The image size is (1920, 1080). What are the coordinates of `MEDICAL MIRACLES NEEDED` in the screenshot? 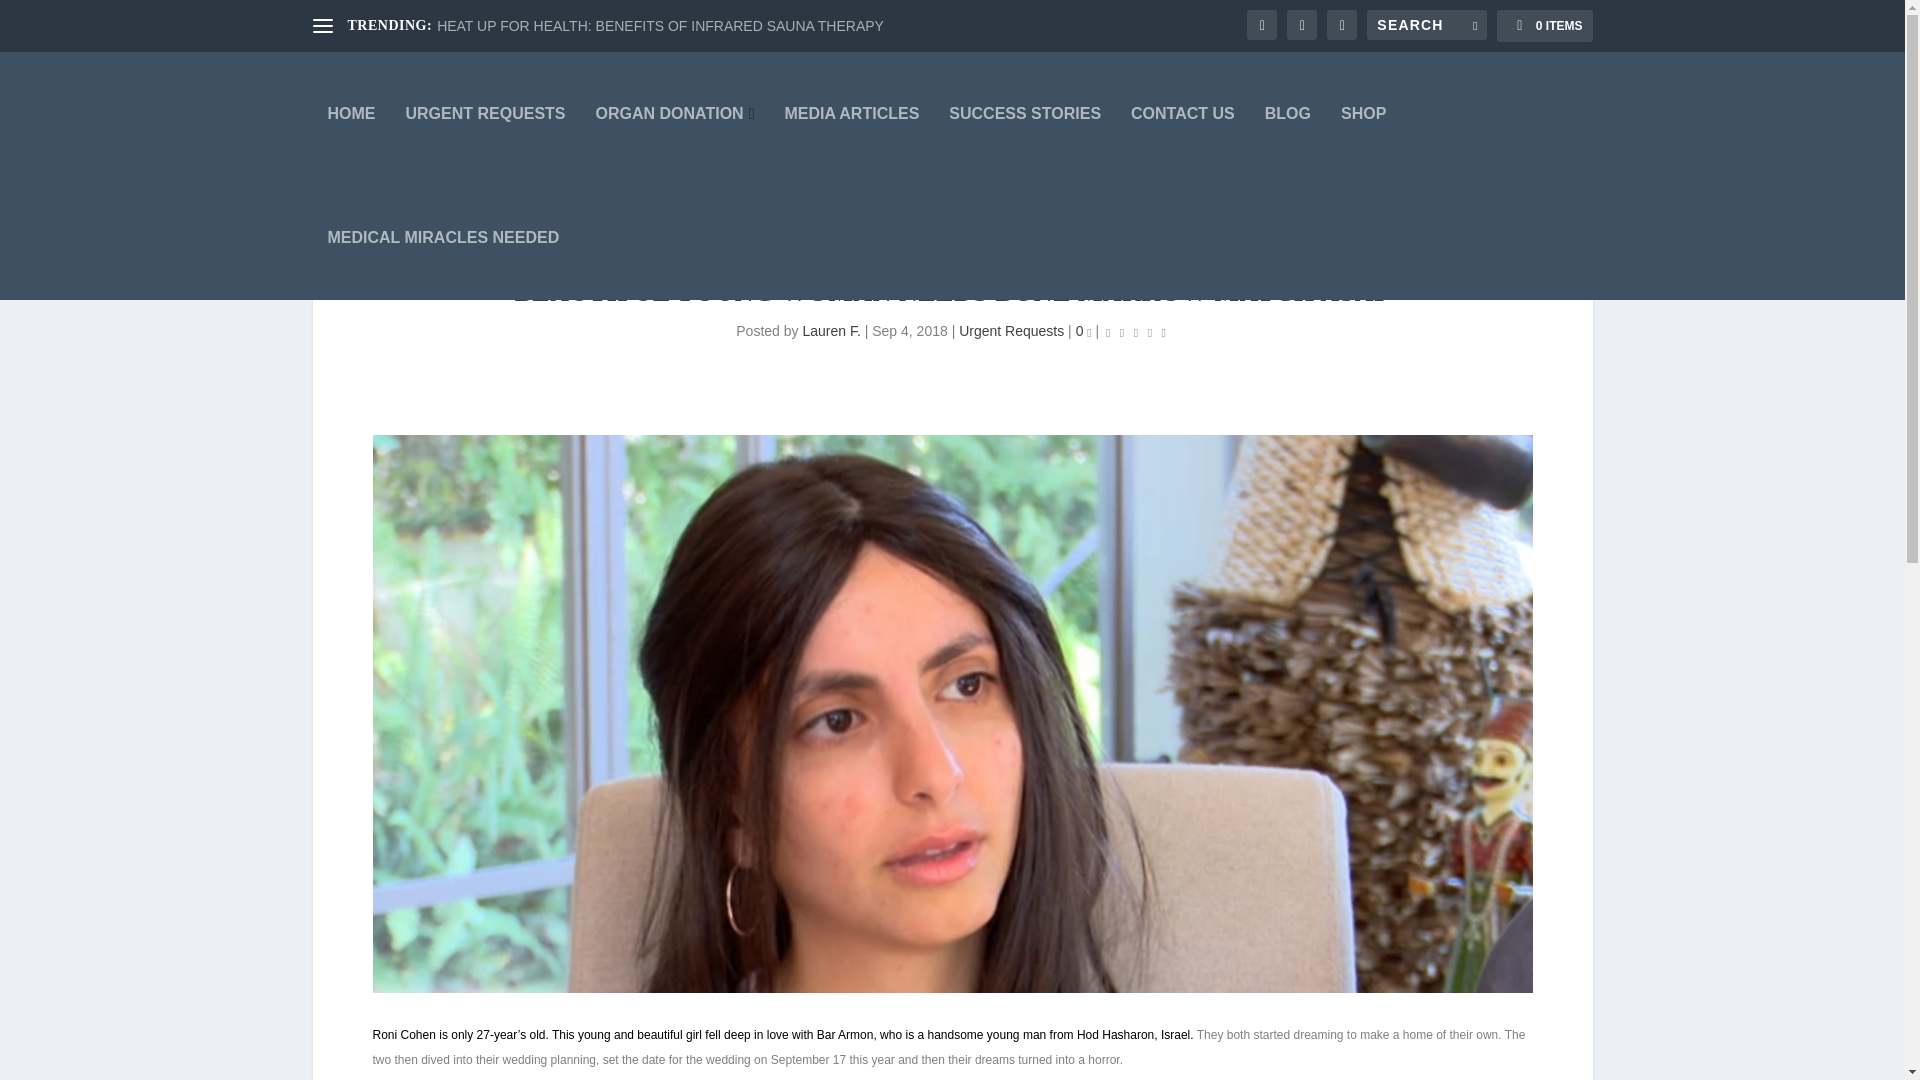 It's located at (444, 238).